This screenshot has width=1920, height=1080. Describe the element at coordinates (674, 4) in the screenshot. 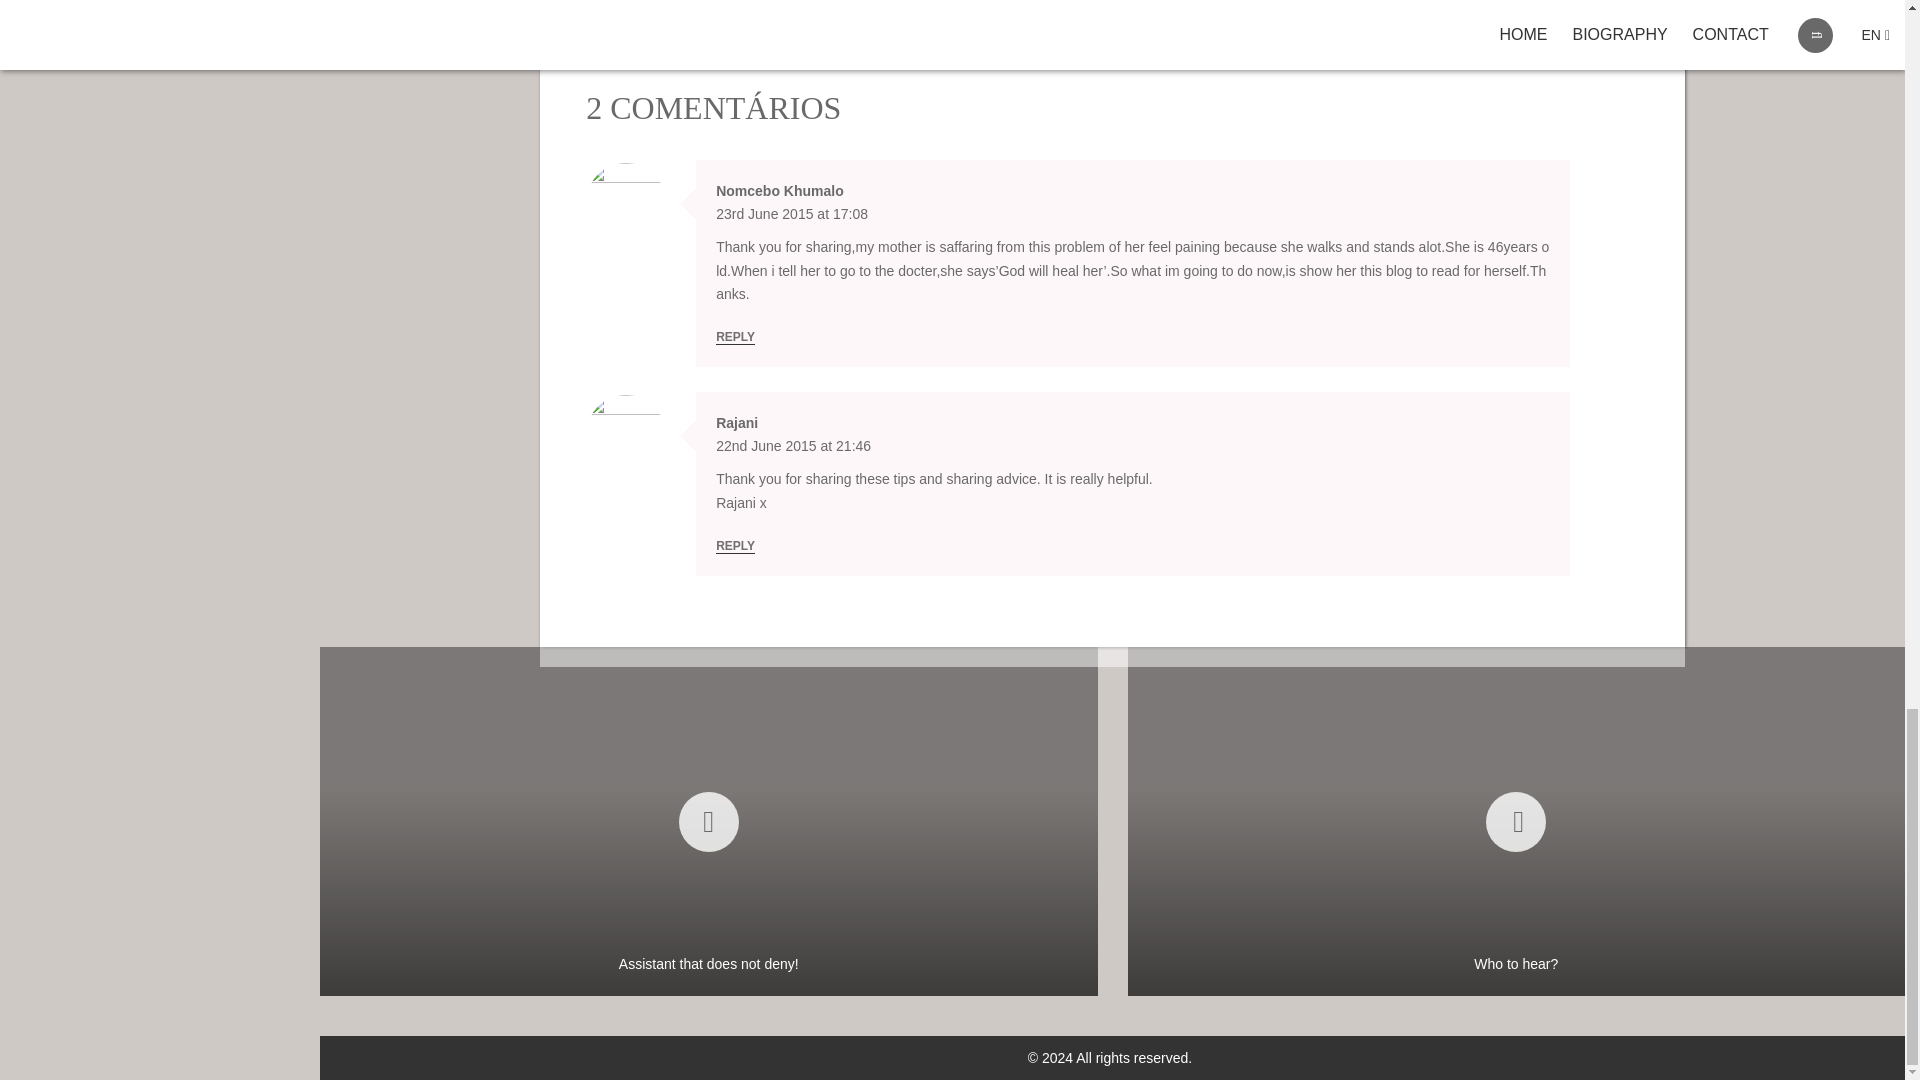

I see `Post Comment` at that location.